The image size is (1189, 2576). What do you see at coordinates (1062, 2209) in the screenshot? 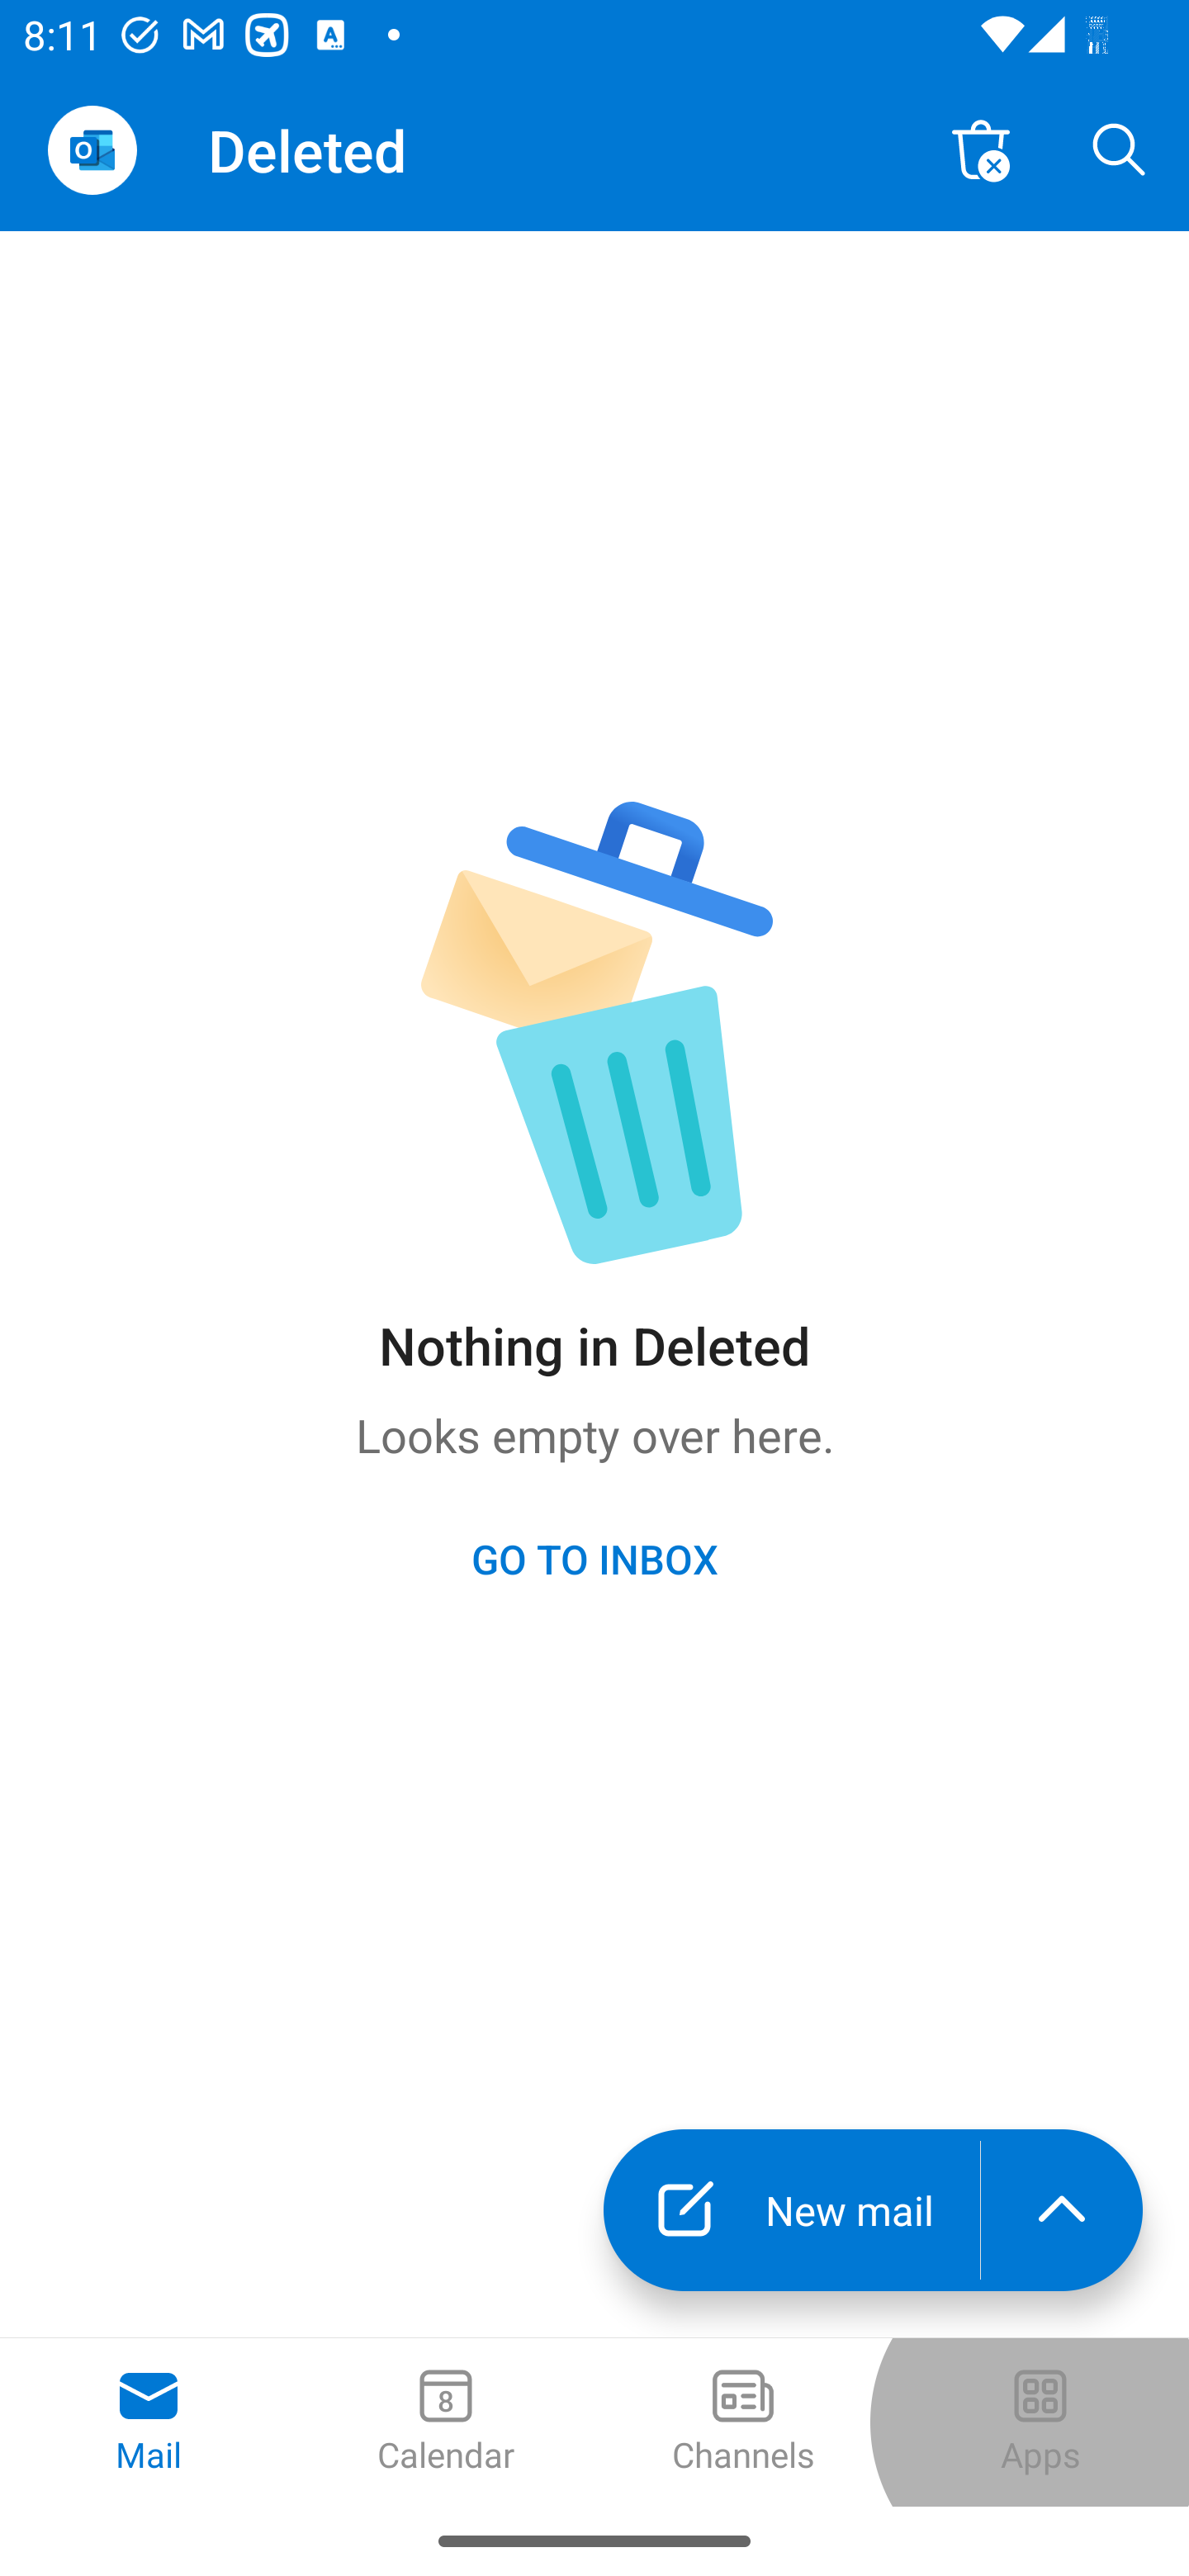
I see `launch the extended action menu` at bounding box center [1062, 2209].